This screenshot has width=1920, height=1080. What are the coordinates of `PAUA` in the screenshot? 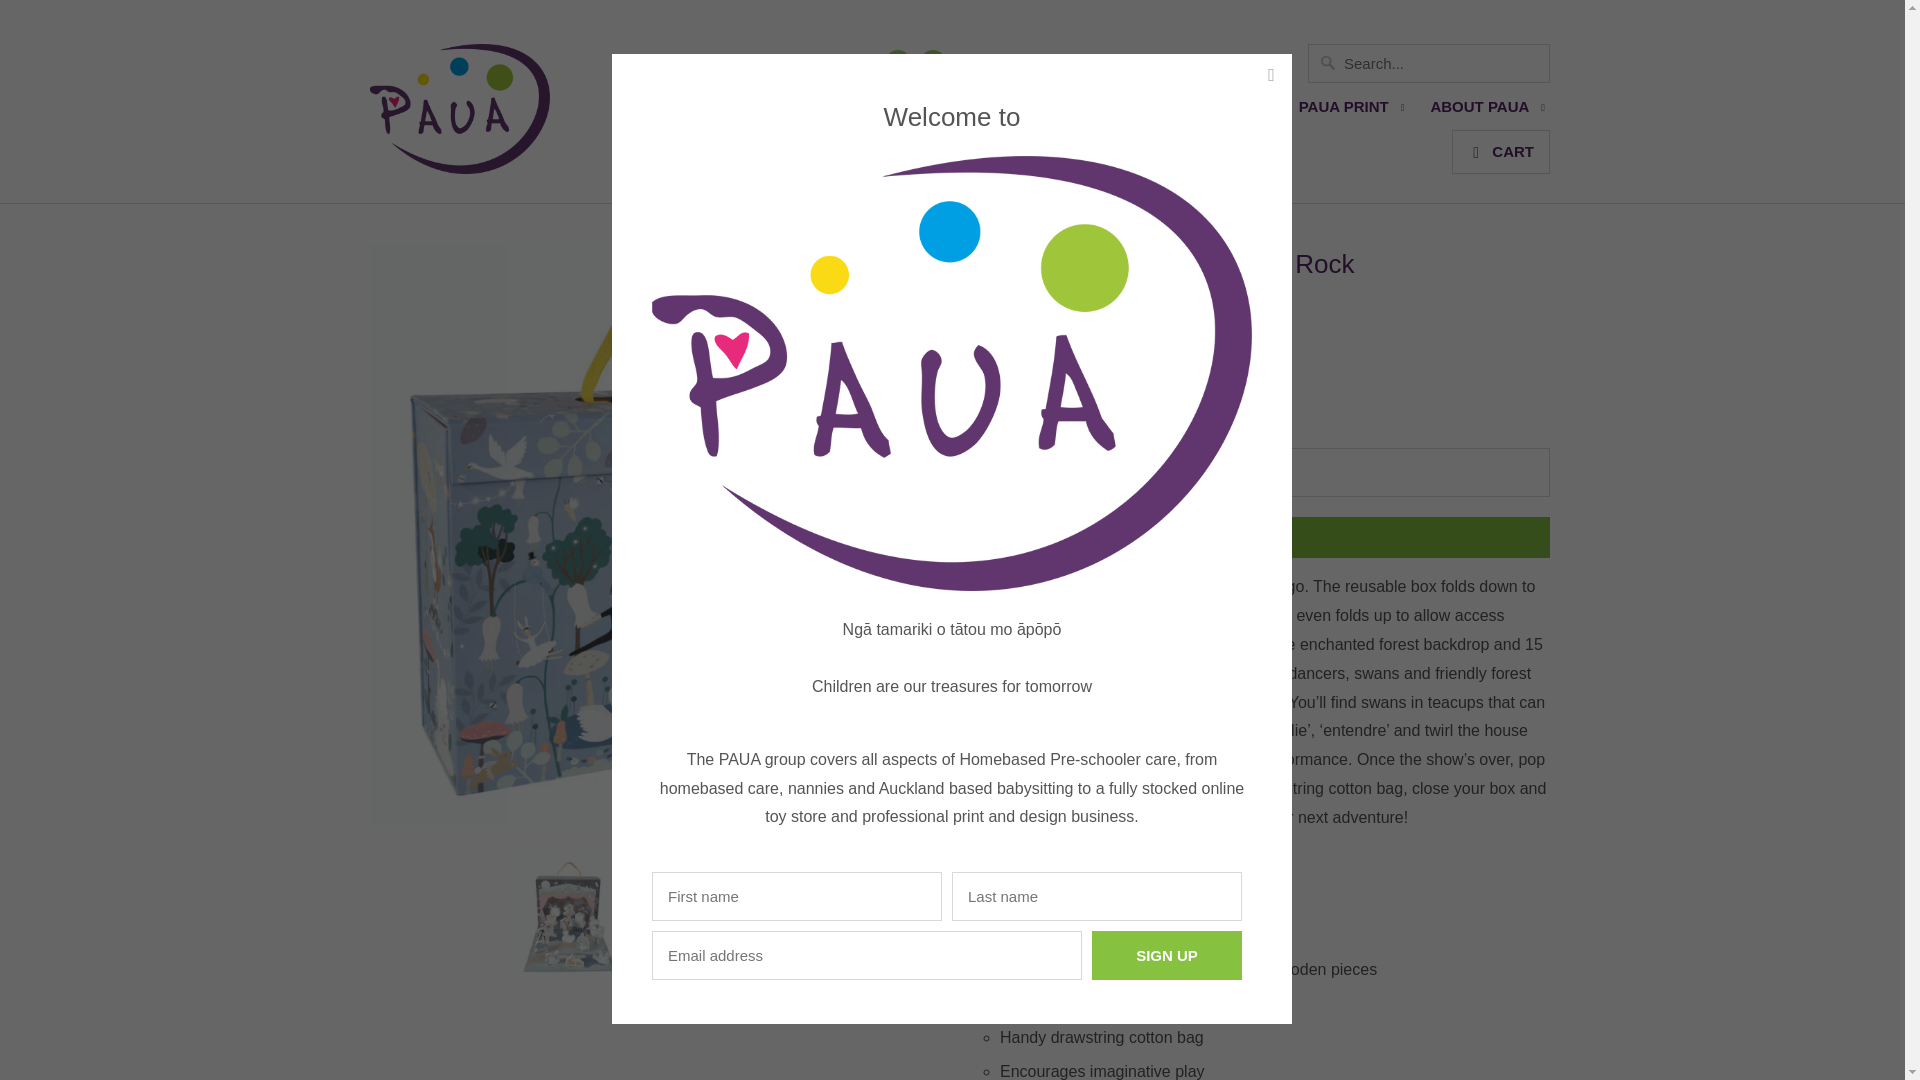 It's located at (460, 116).